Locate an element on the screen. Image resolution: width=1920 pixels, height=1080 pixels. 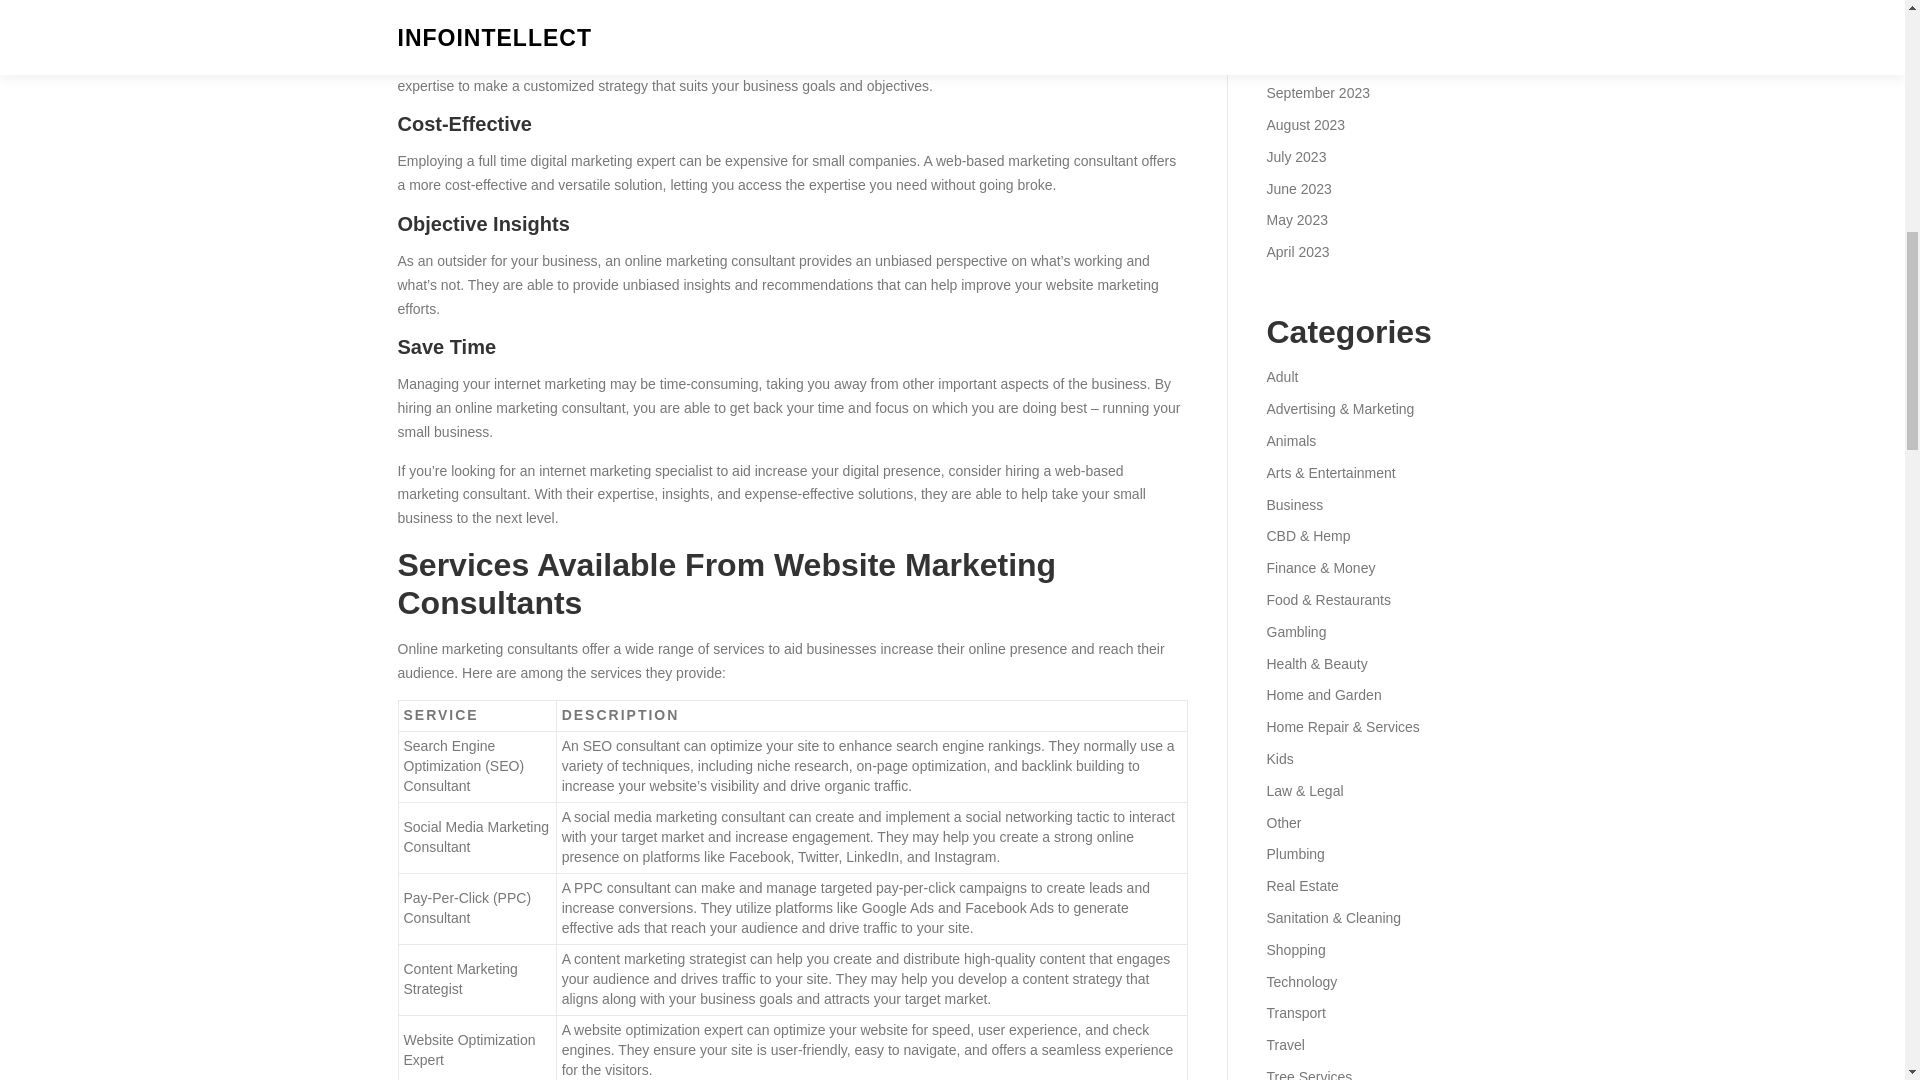
Business is located at coordinates (1294, 504).